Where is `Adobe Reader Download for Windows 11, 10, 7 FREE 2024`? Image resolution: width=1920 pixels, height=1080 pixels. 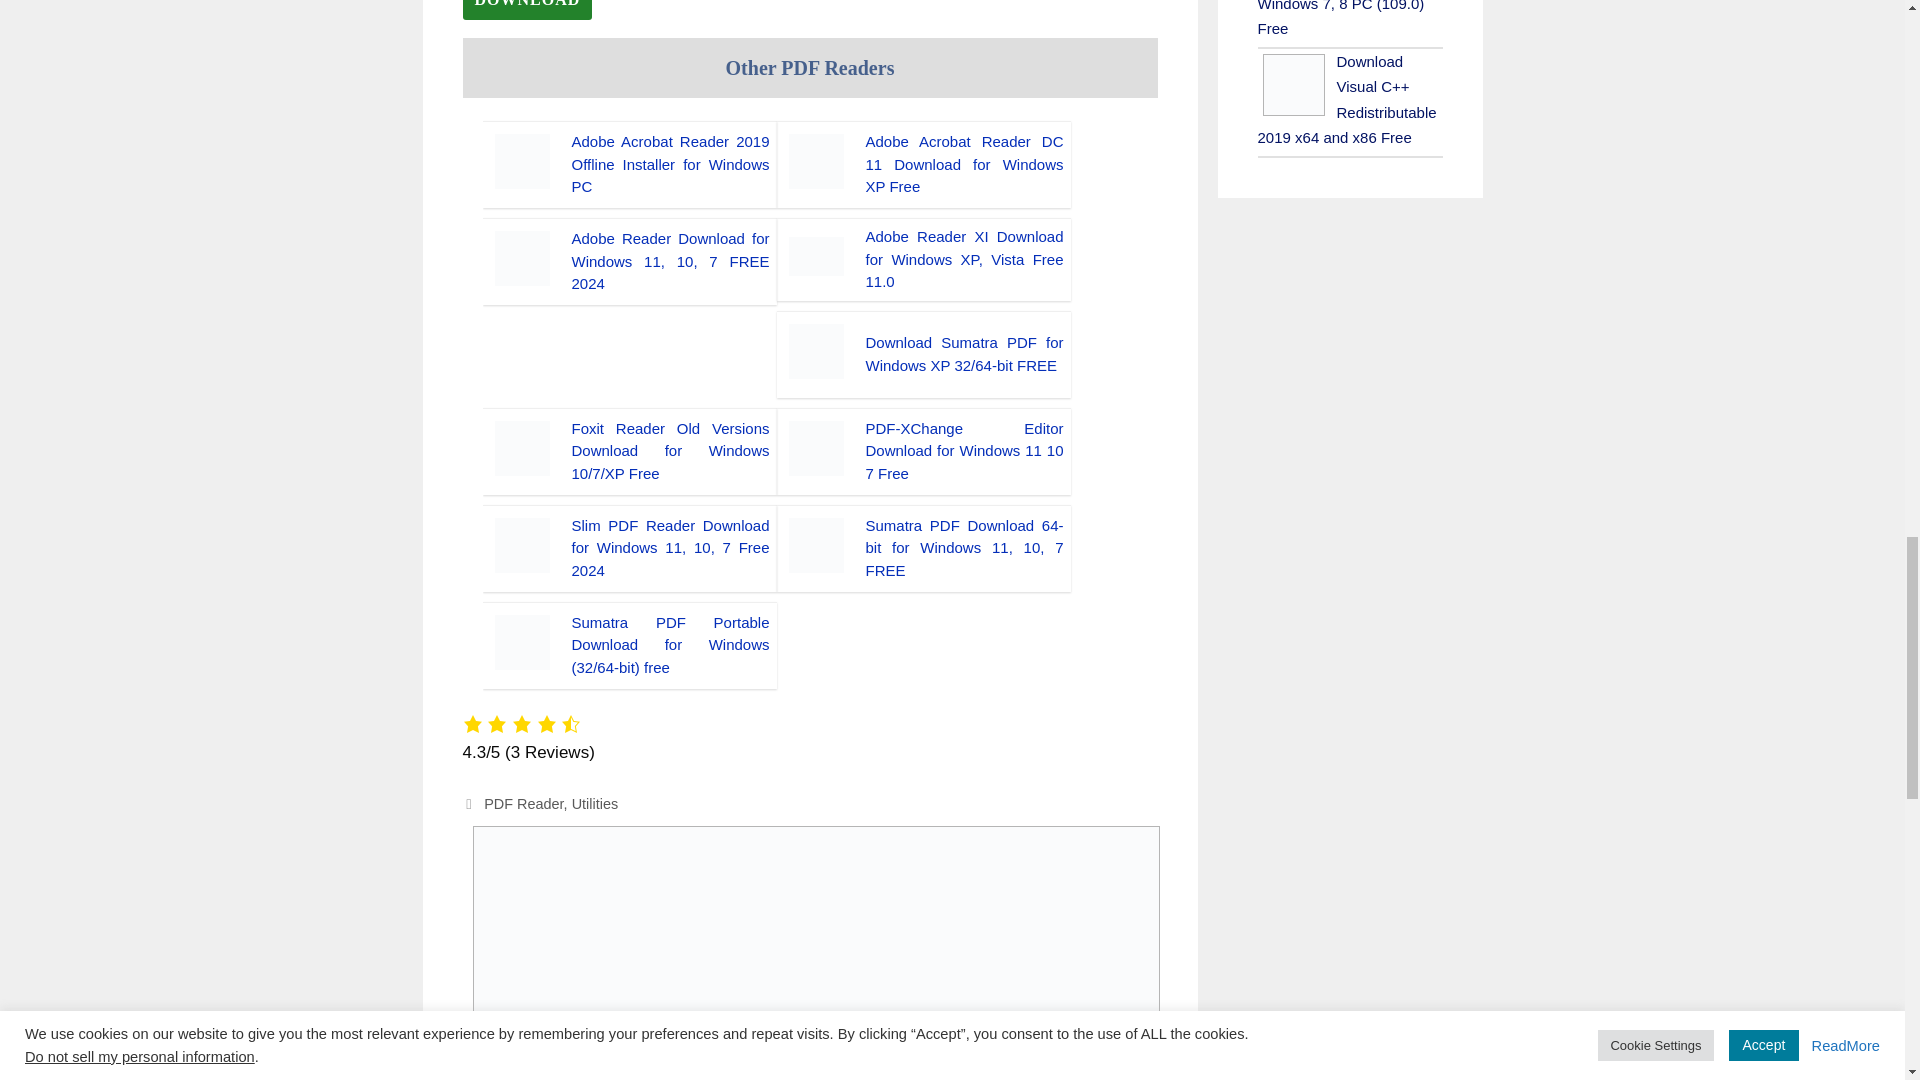 Adobe Reader Download for Windows 11, 10, 7 FREE 2024 is located at coordinates (670, 260).